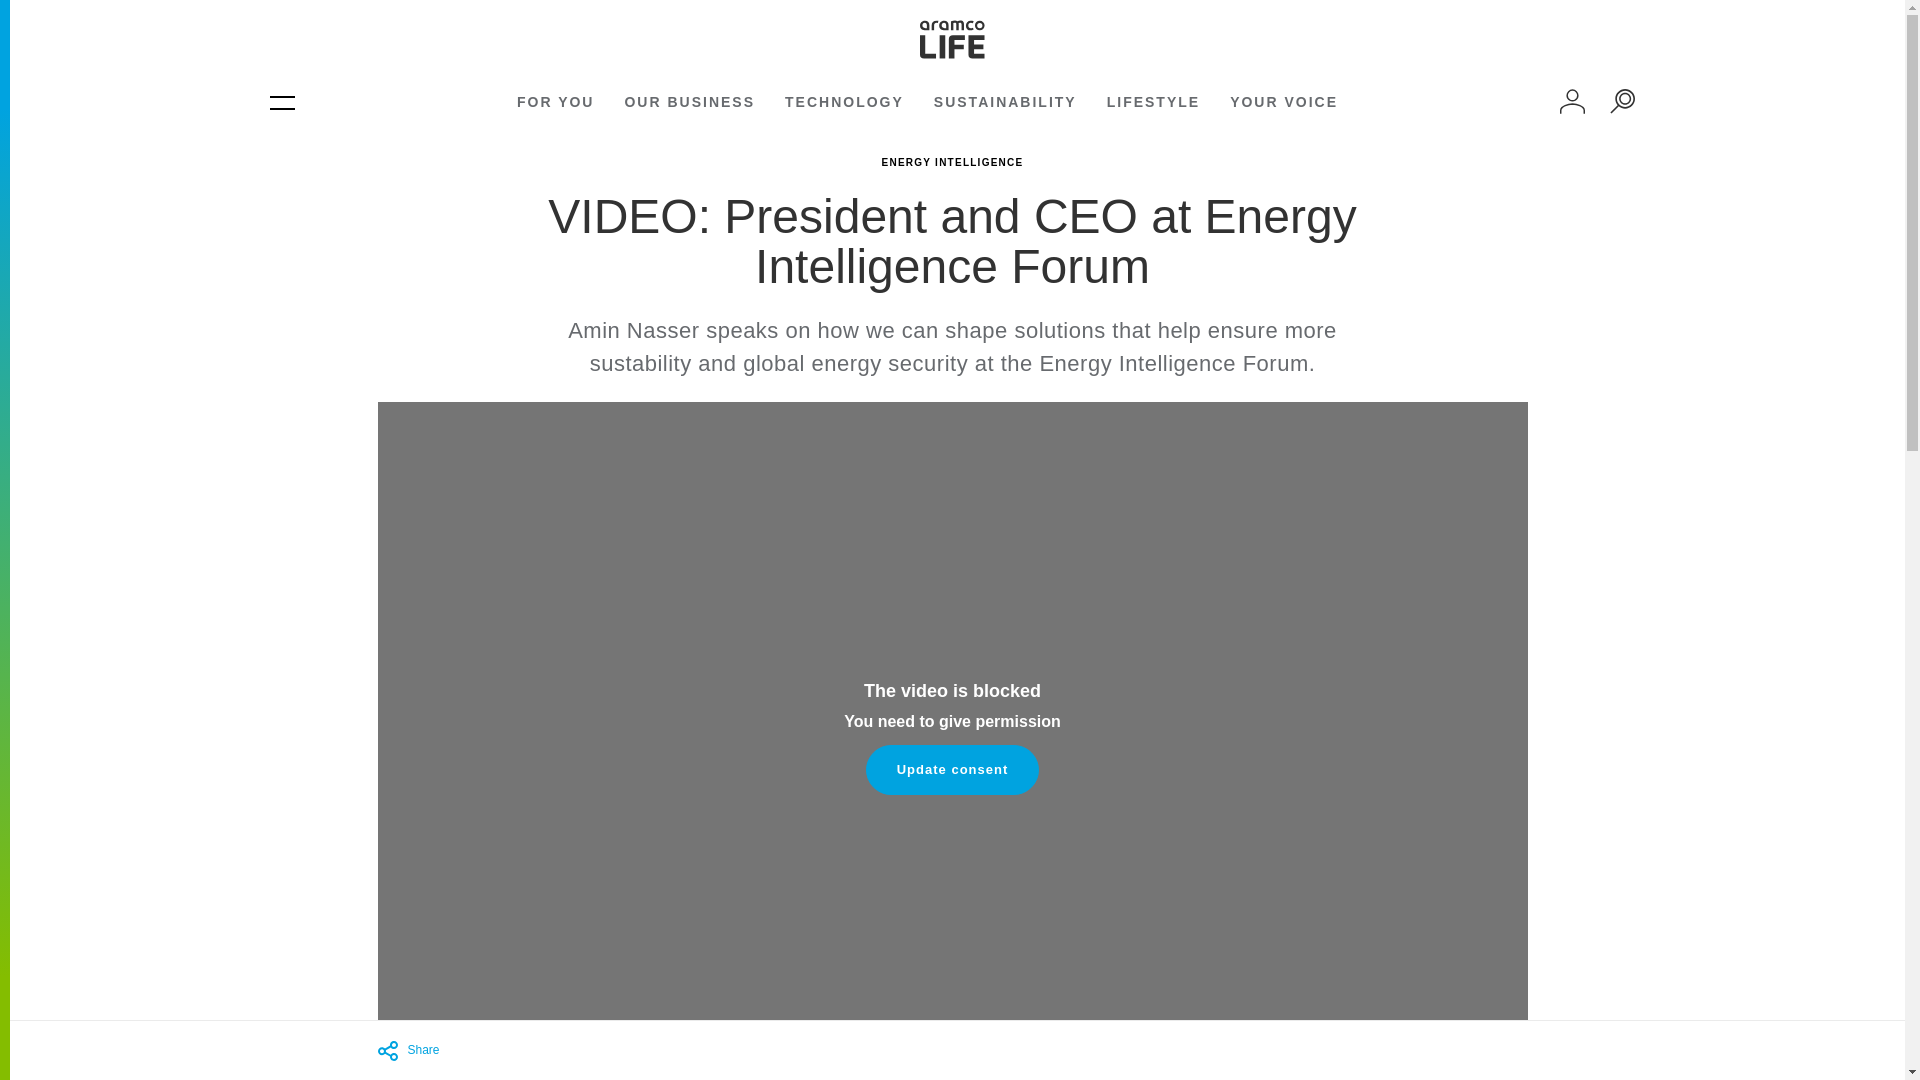 This screenshot has width=1920, height=1080. Describe the element at coordinates (556, 102) in the screenshot. I see `FOR YOU` at that location.